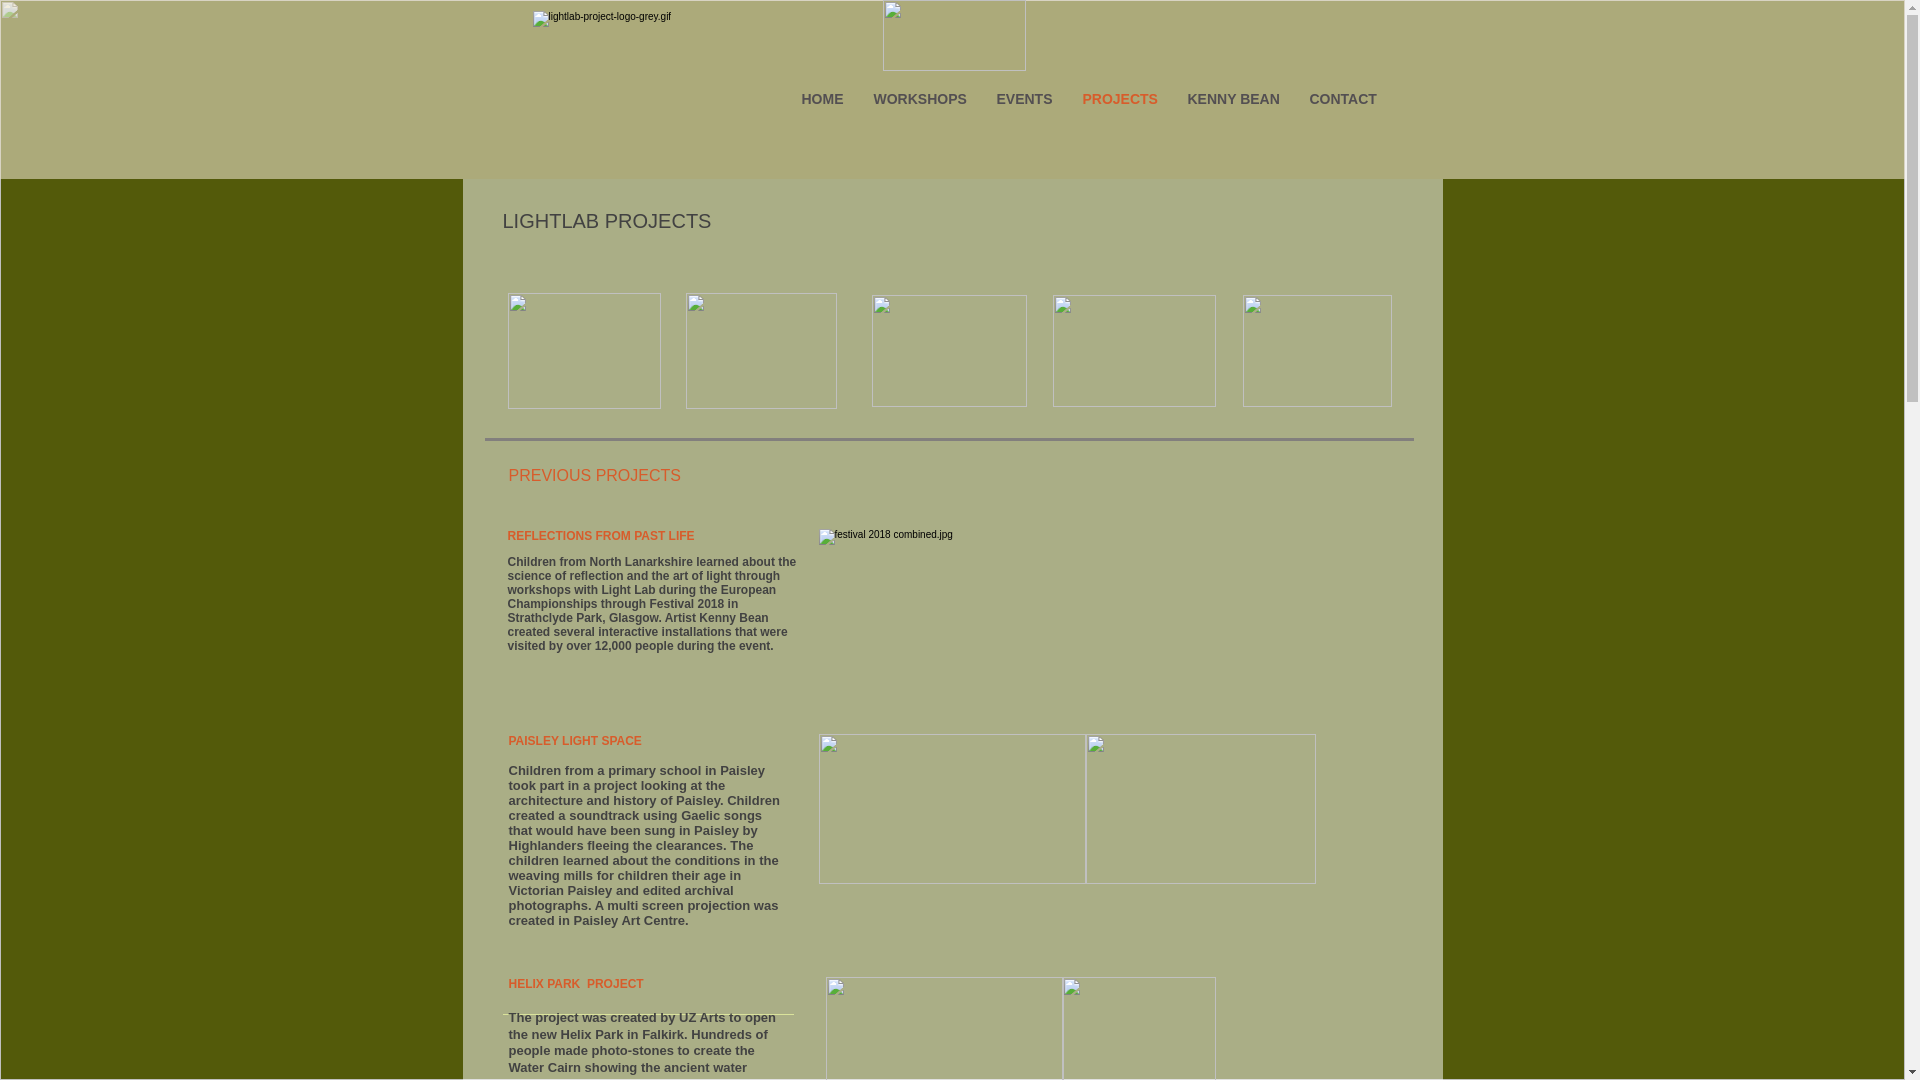 The width and height of the screenshot is (1920, 1080). I want to click on Falkirk Helix Bridge daytime Projection 5.jpg, so click(944, 1028).